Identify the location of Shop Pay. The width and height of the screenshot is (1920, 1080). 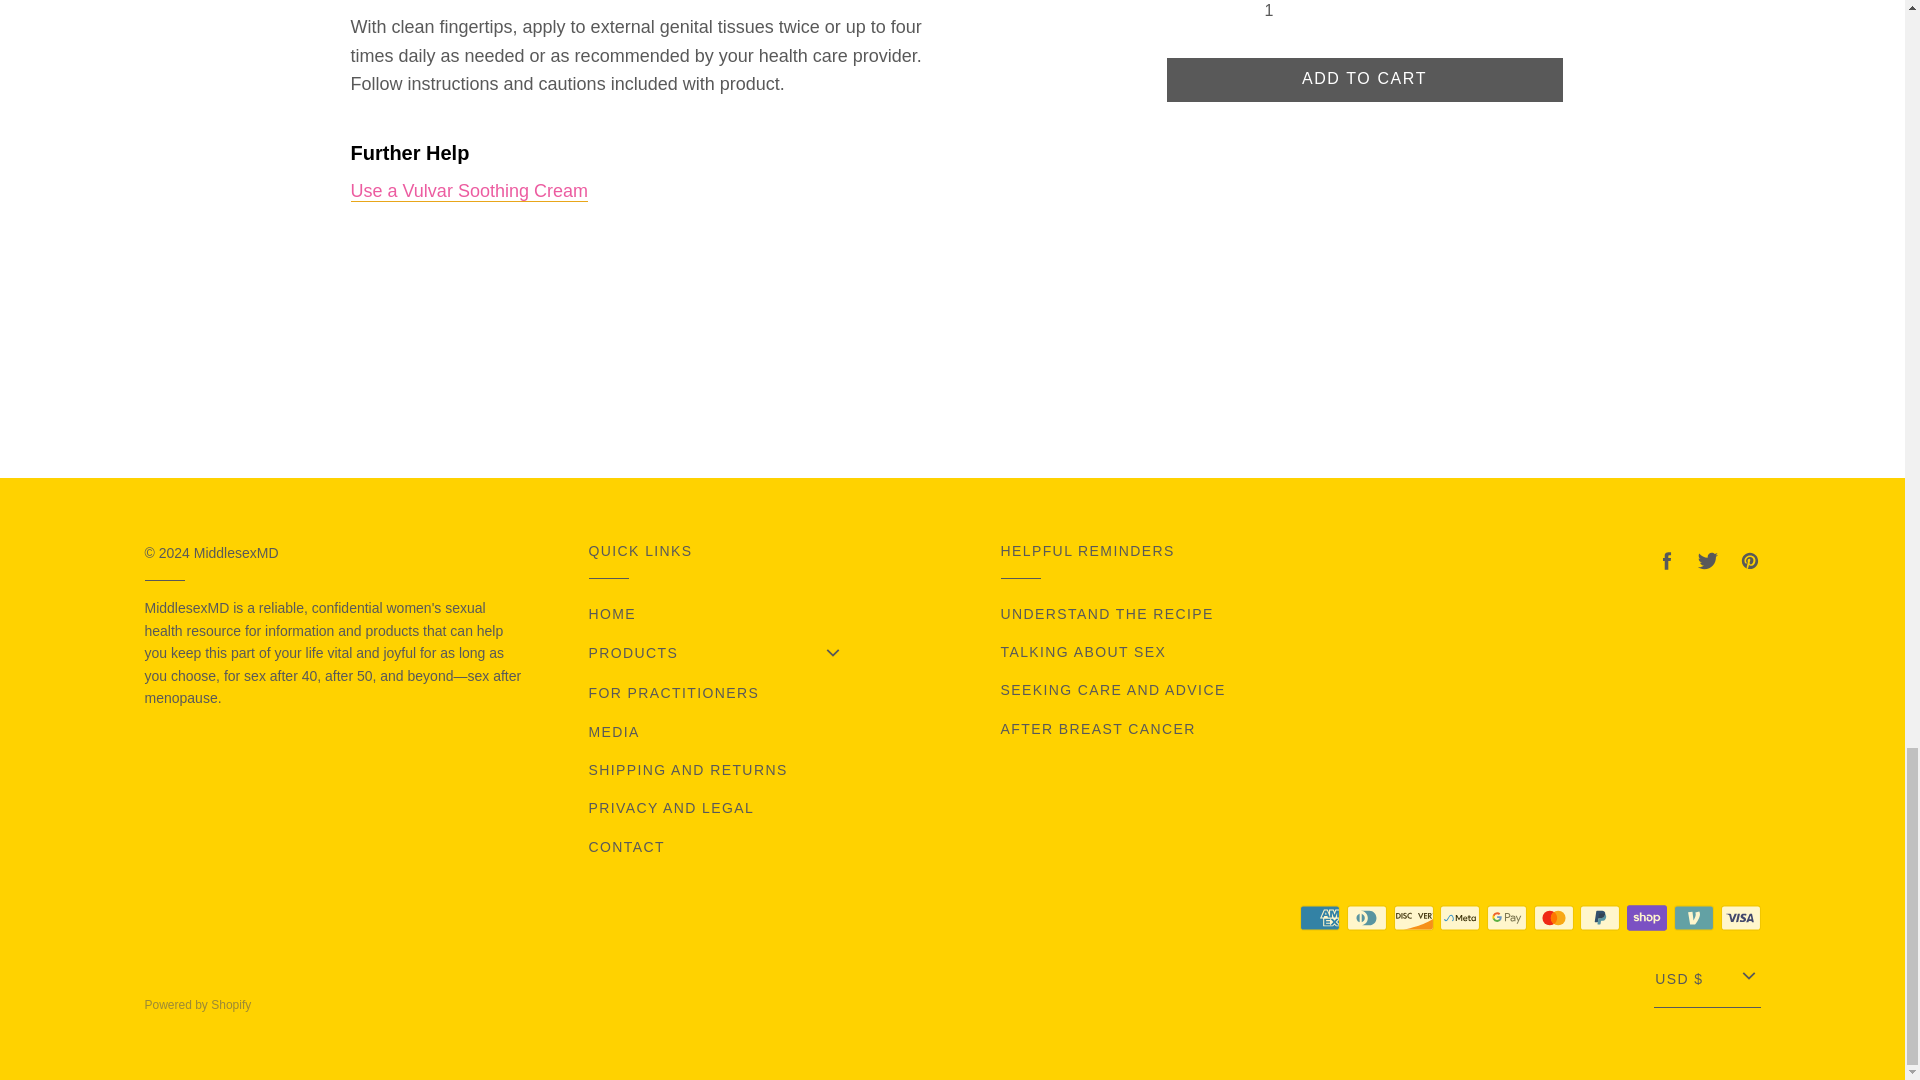
(1646, 918).